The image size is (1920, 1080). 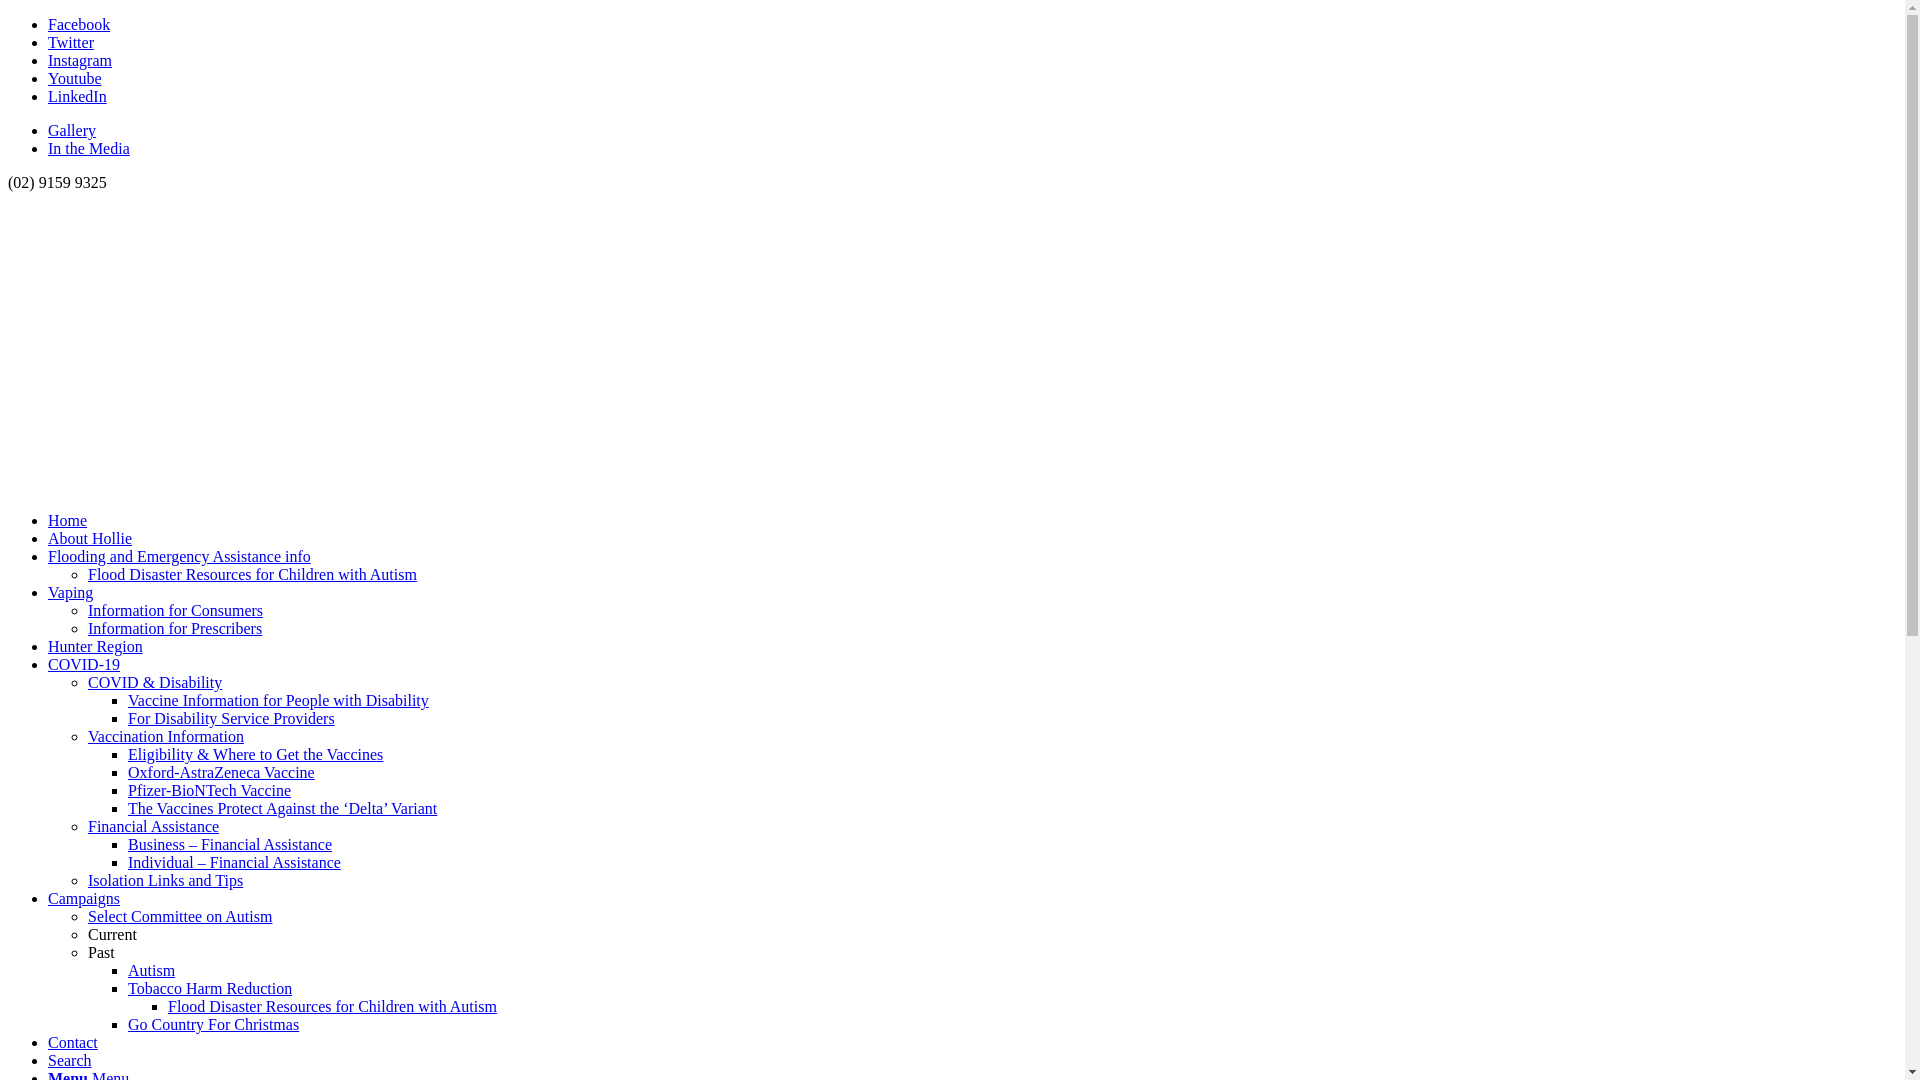 I want to click on Financial Assistance, so click(x=154, y=826).